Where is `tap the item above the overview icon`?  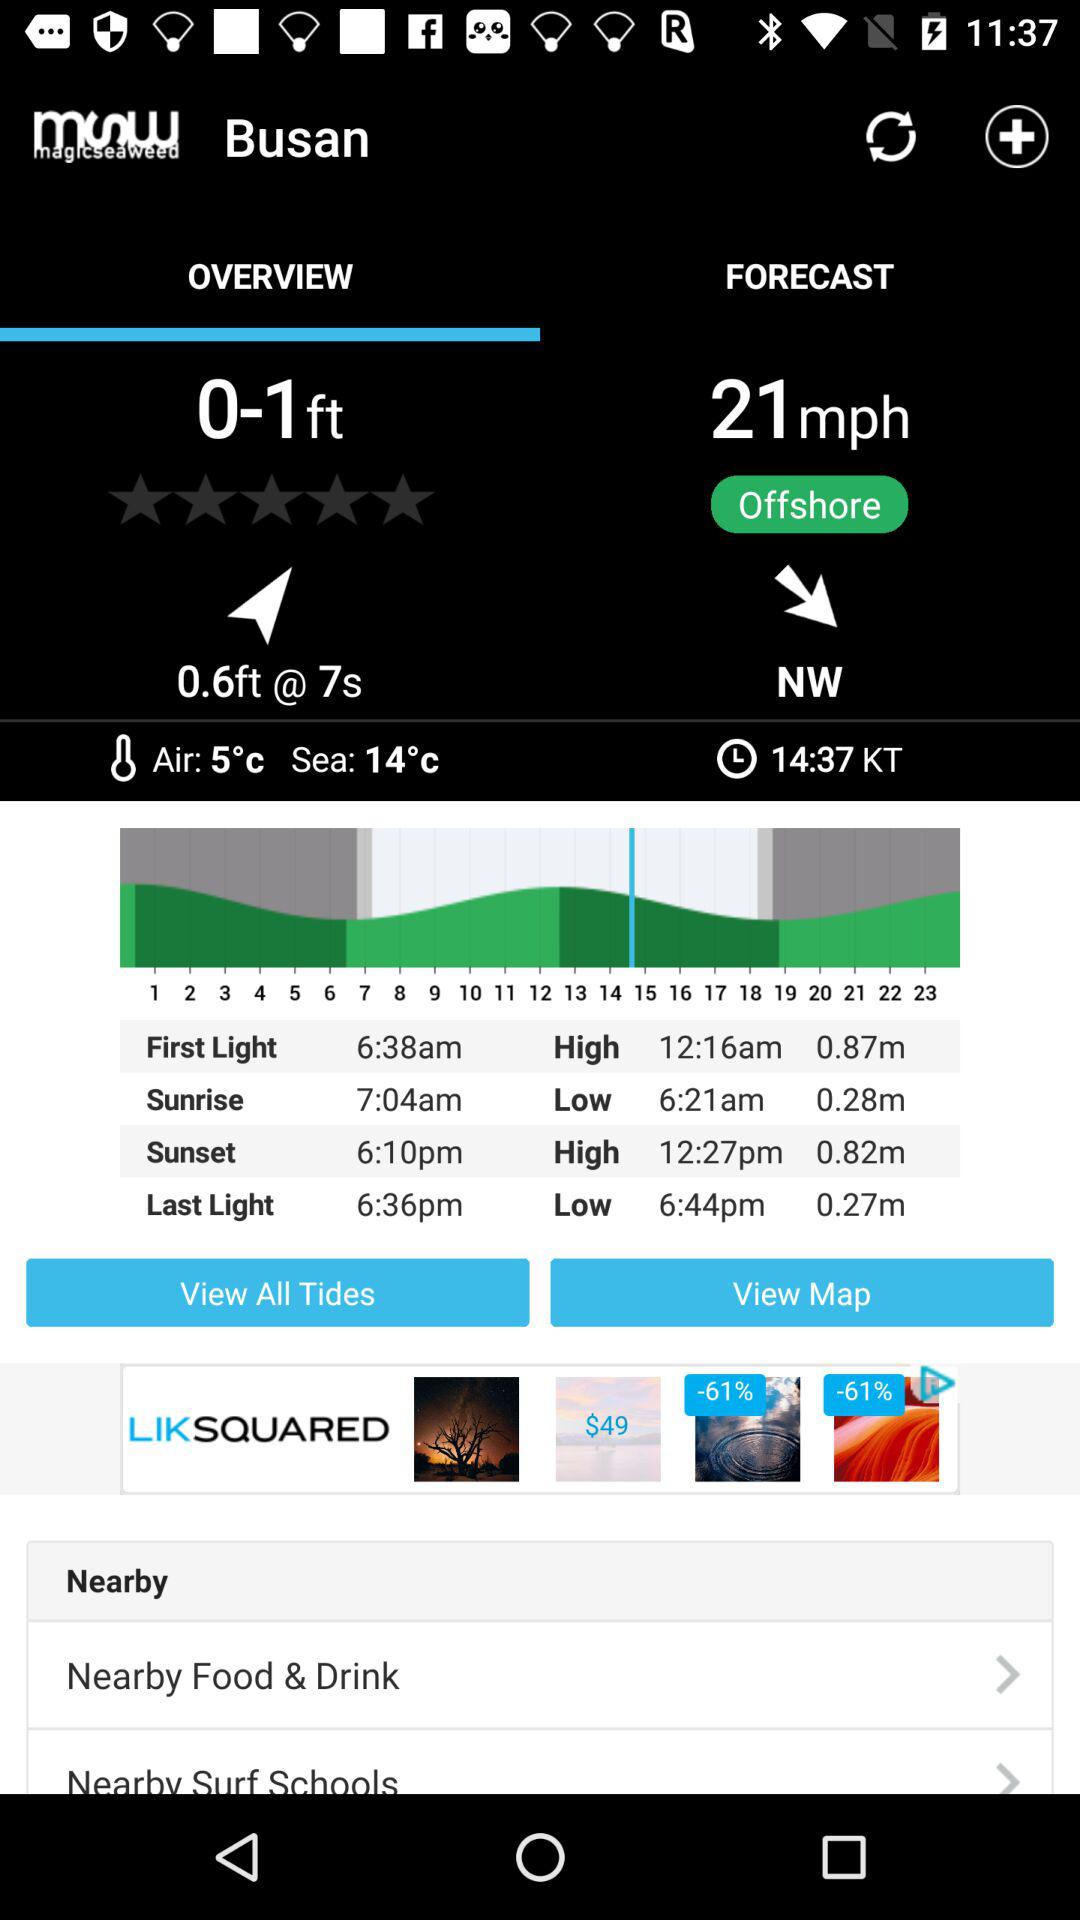 tap the item above the overview icon is located at coordinates (106, 136).